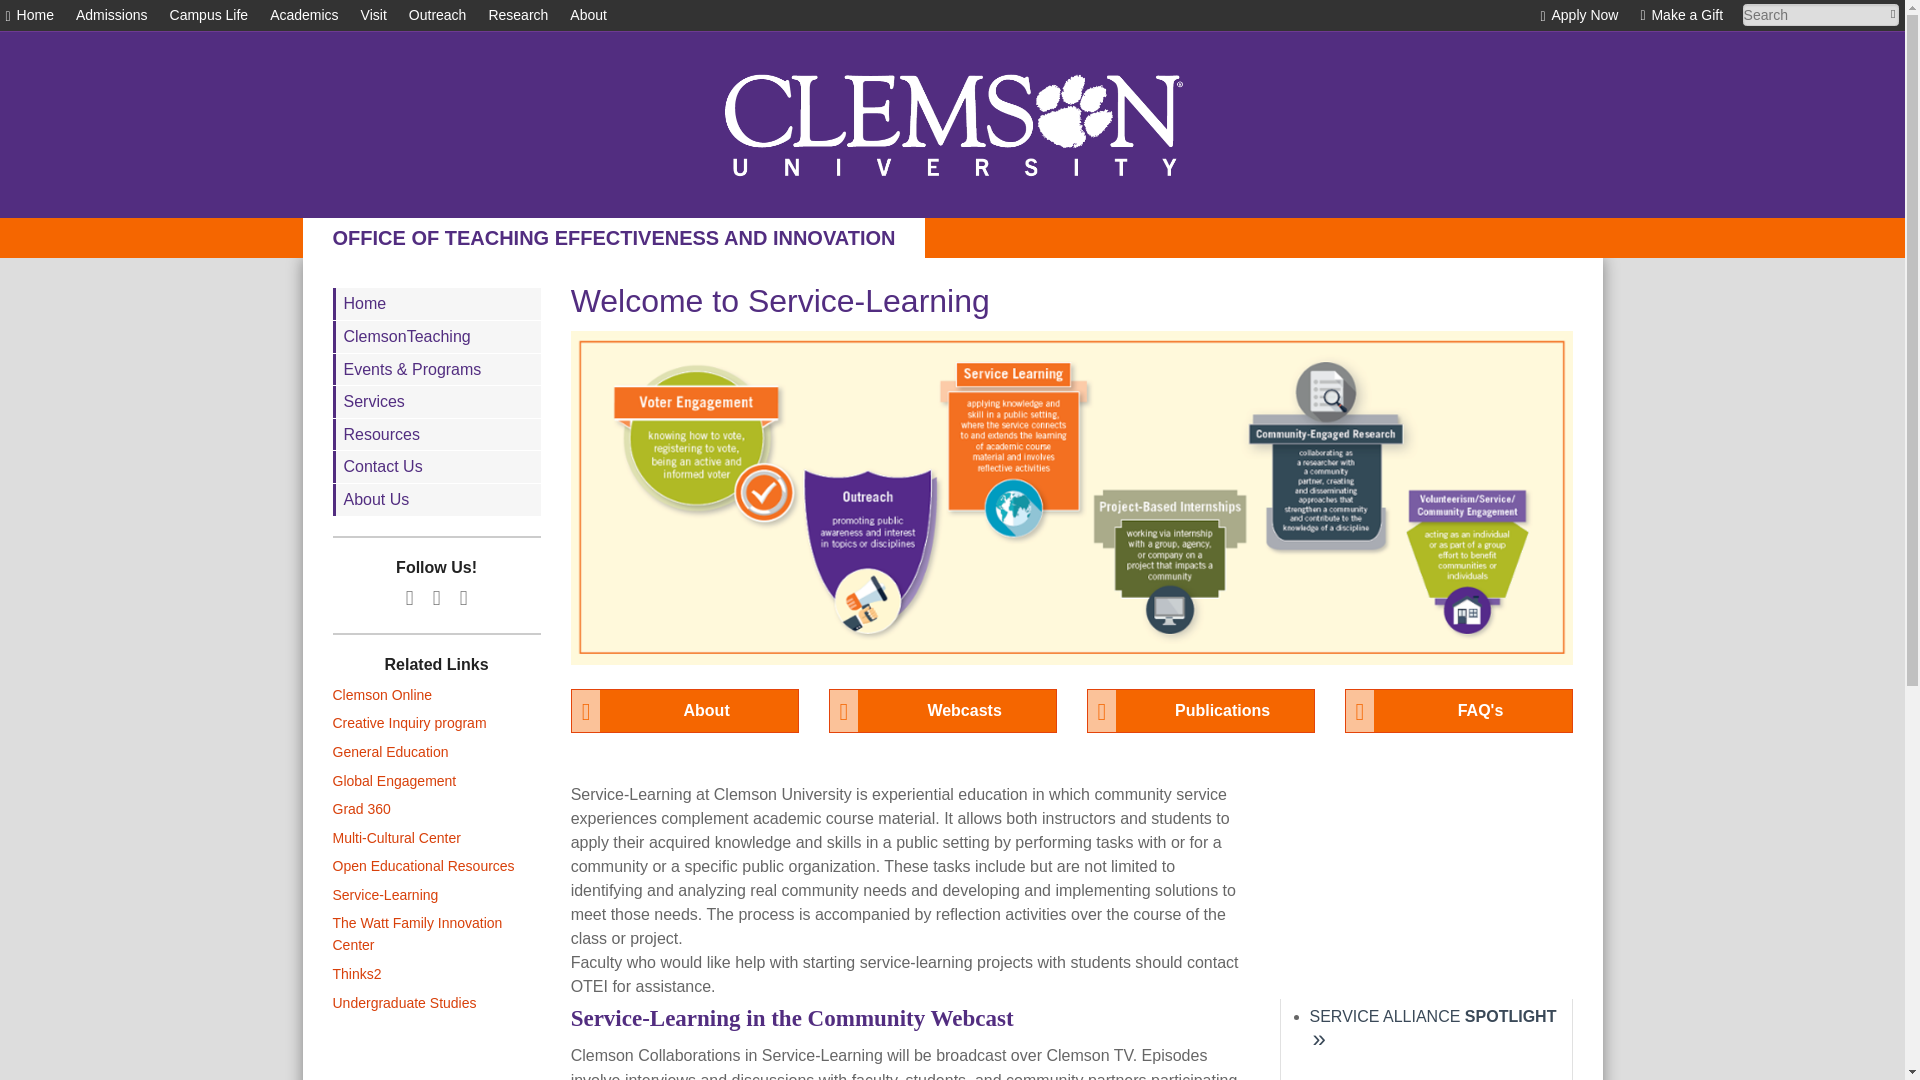 The image size is (1920, 1080). I want to click on About, so click(588, 15).